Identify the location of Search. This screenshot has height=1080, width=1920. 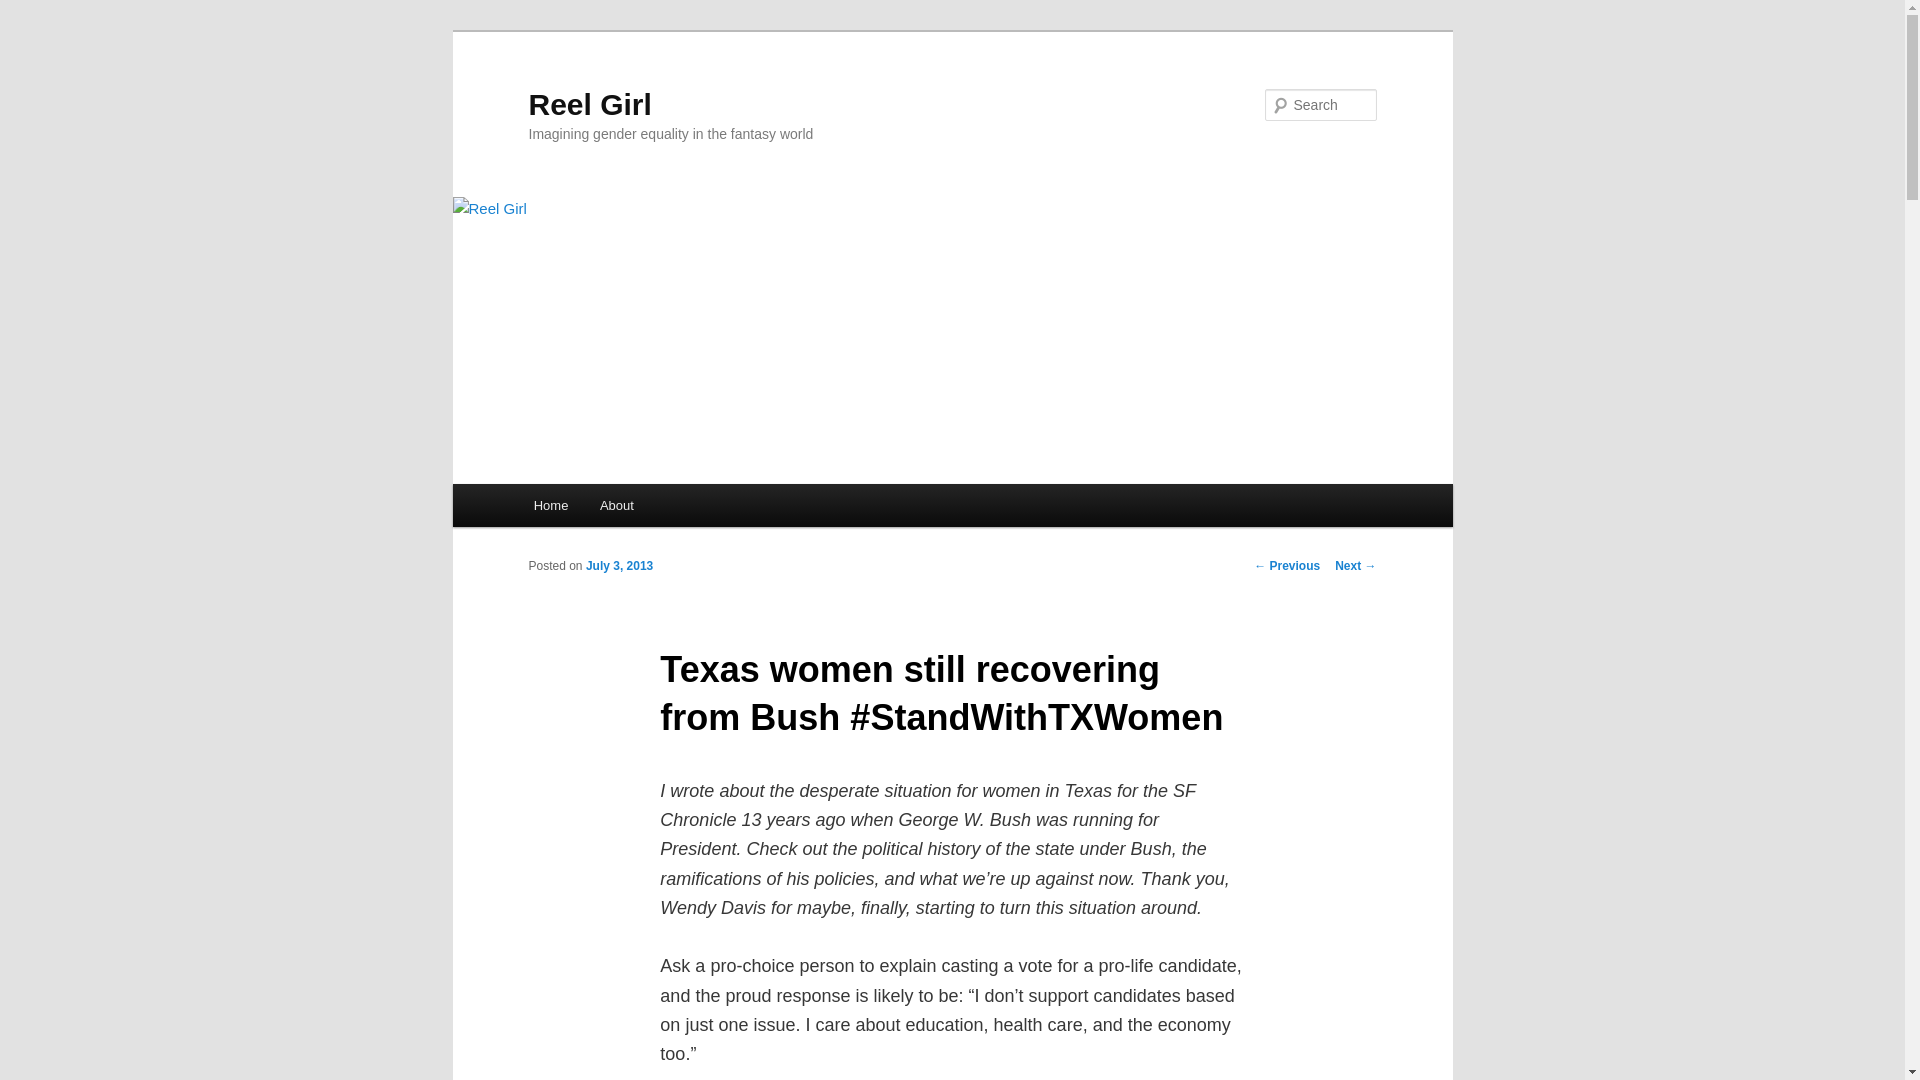
(32, 11).